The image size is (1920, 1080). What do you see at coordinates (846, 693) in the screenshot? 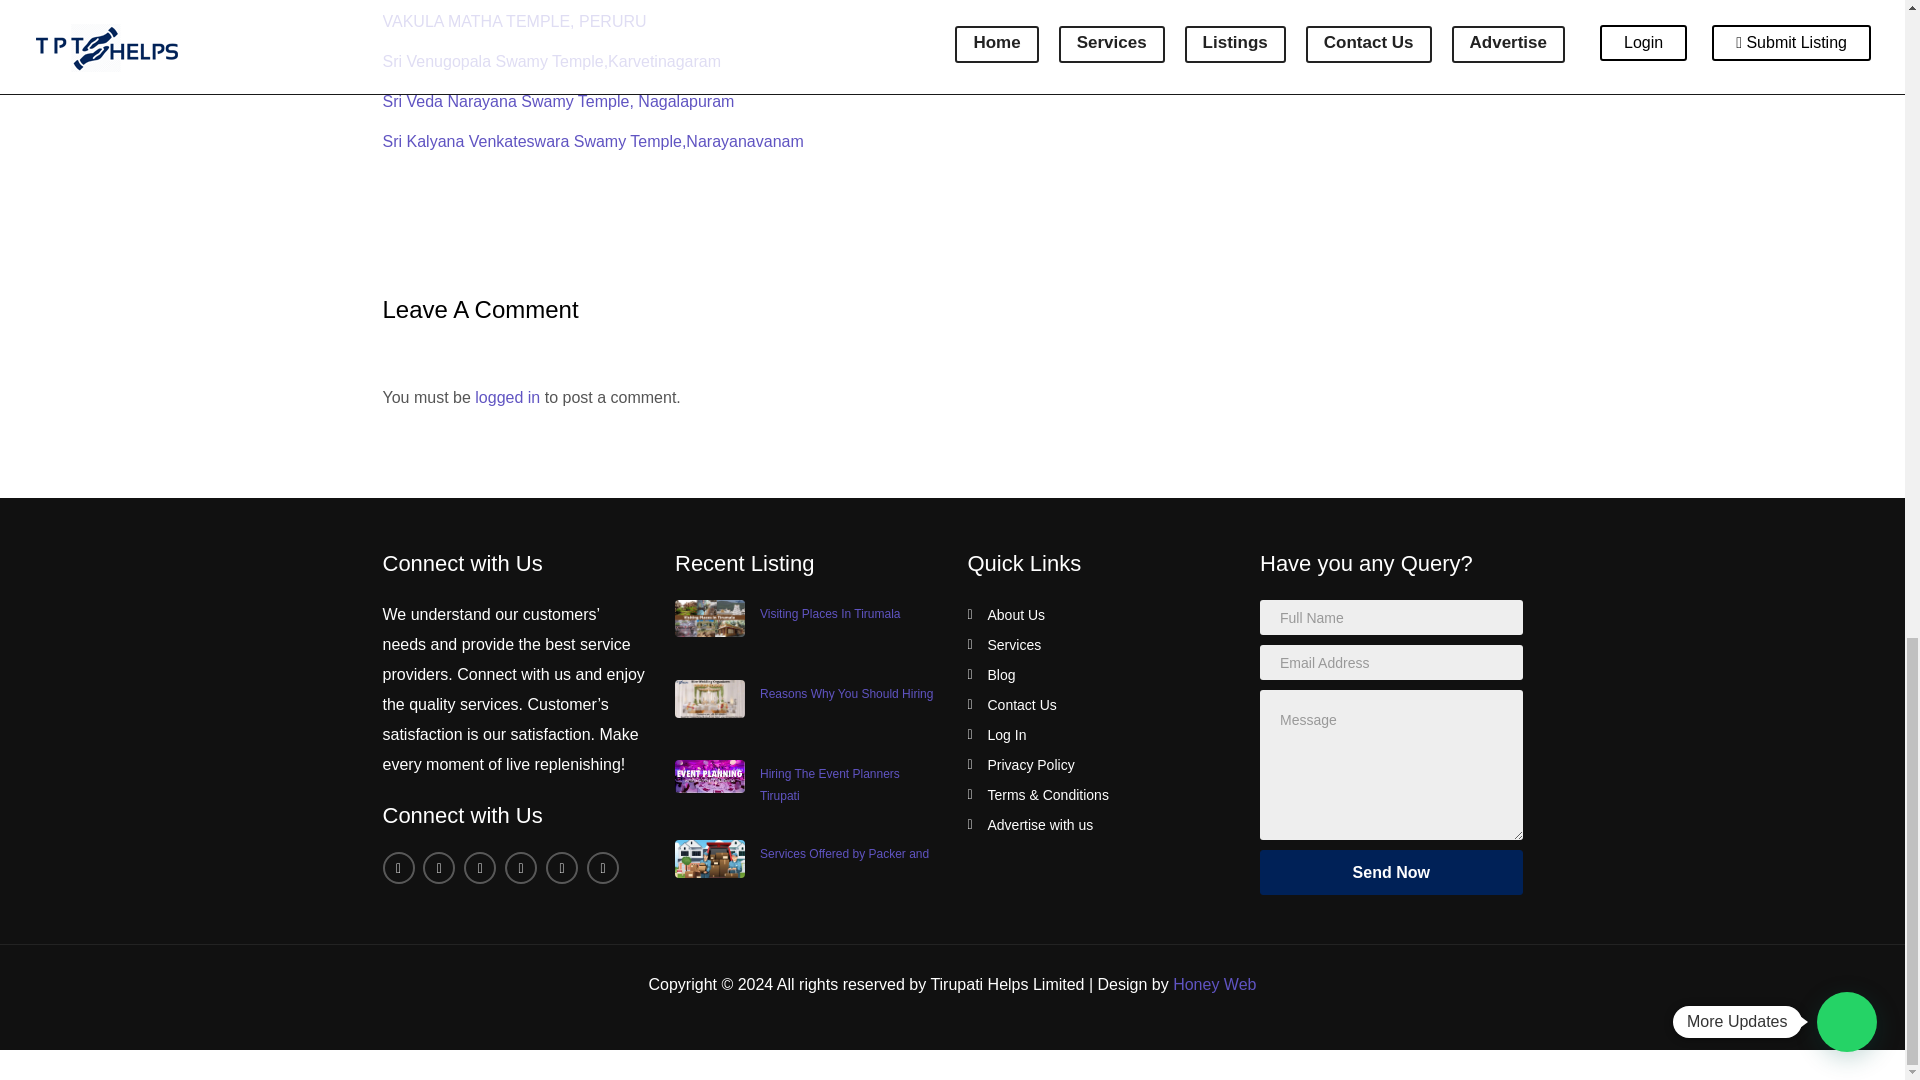
I see `Reasons Why You Should Hiring` at bounding box center [846, 693].